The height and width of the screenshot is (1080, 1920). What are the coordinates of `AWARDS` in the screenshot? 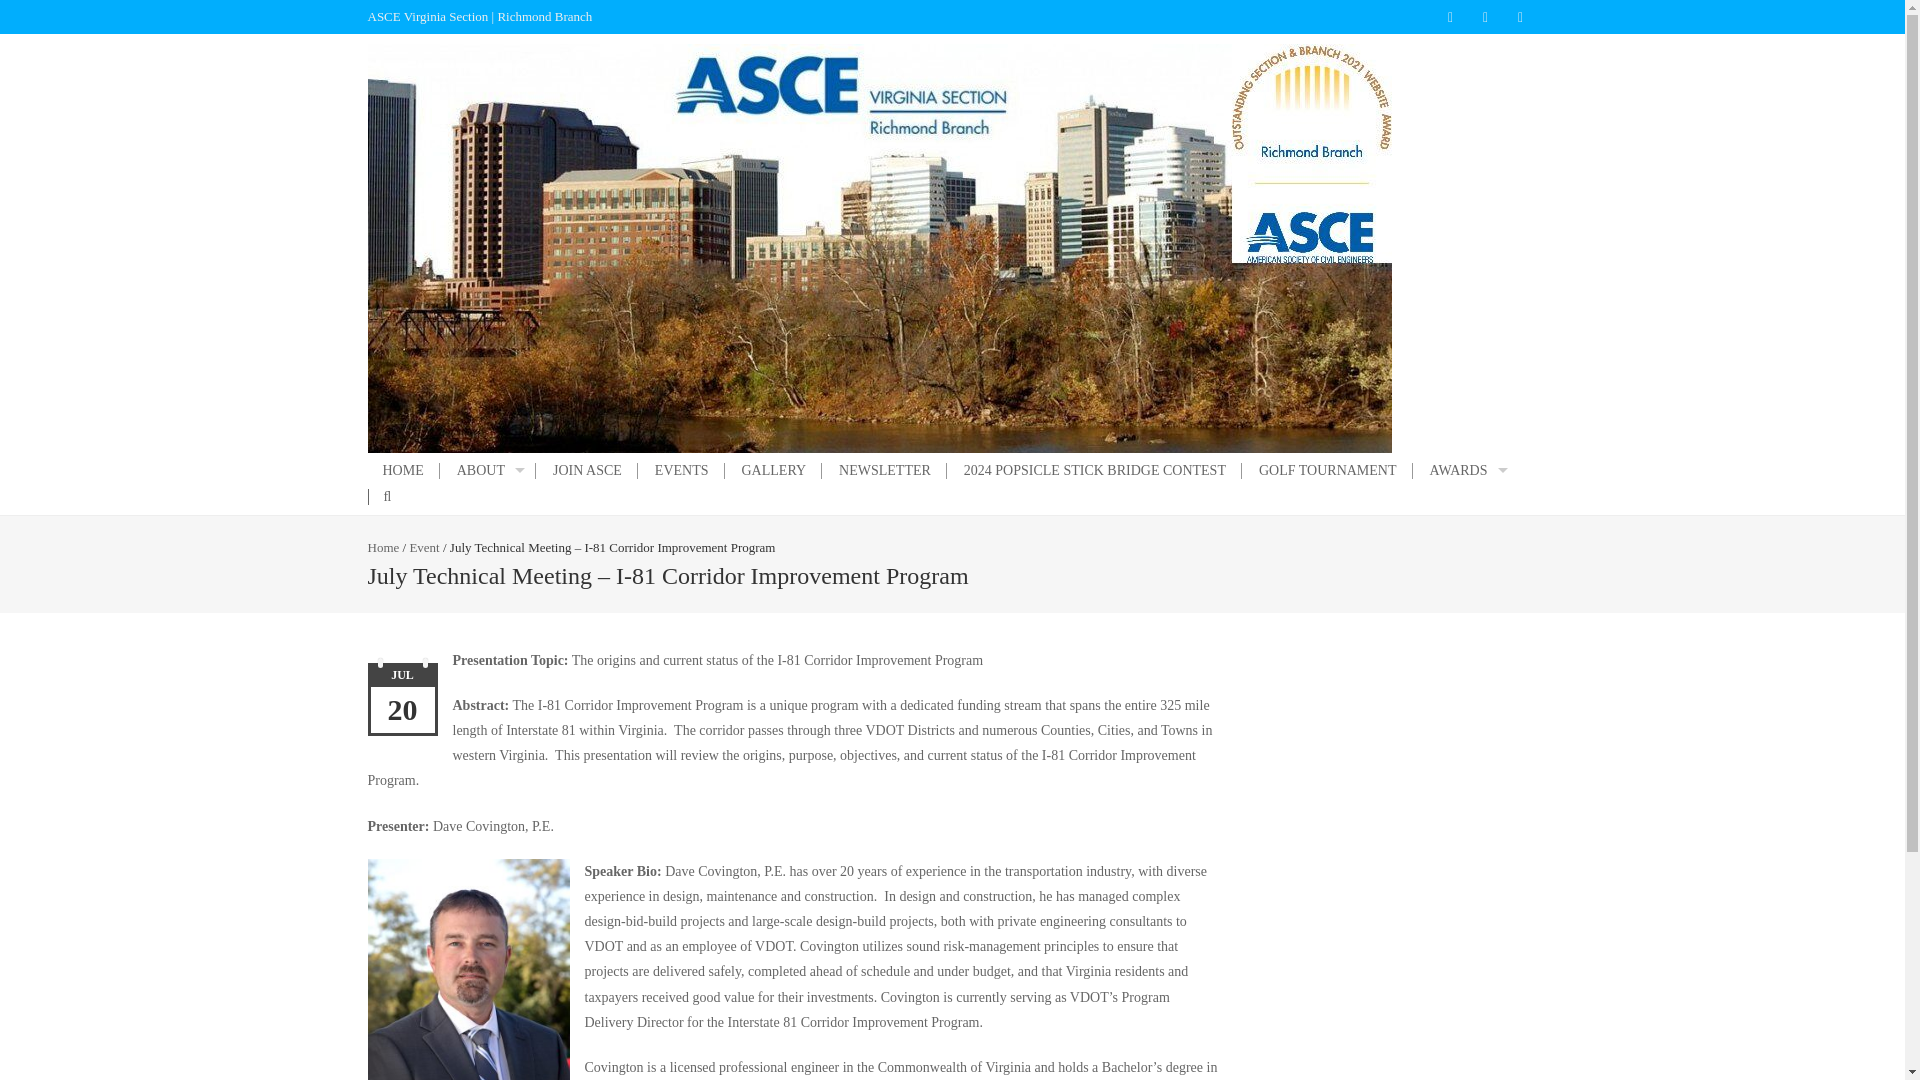 It's located at (1466, 471).